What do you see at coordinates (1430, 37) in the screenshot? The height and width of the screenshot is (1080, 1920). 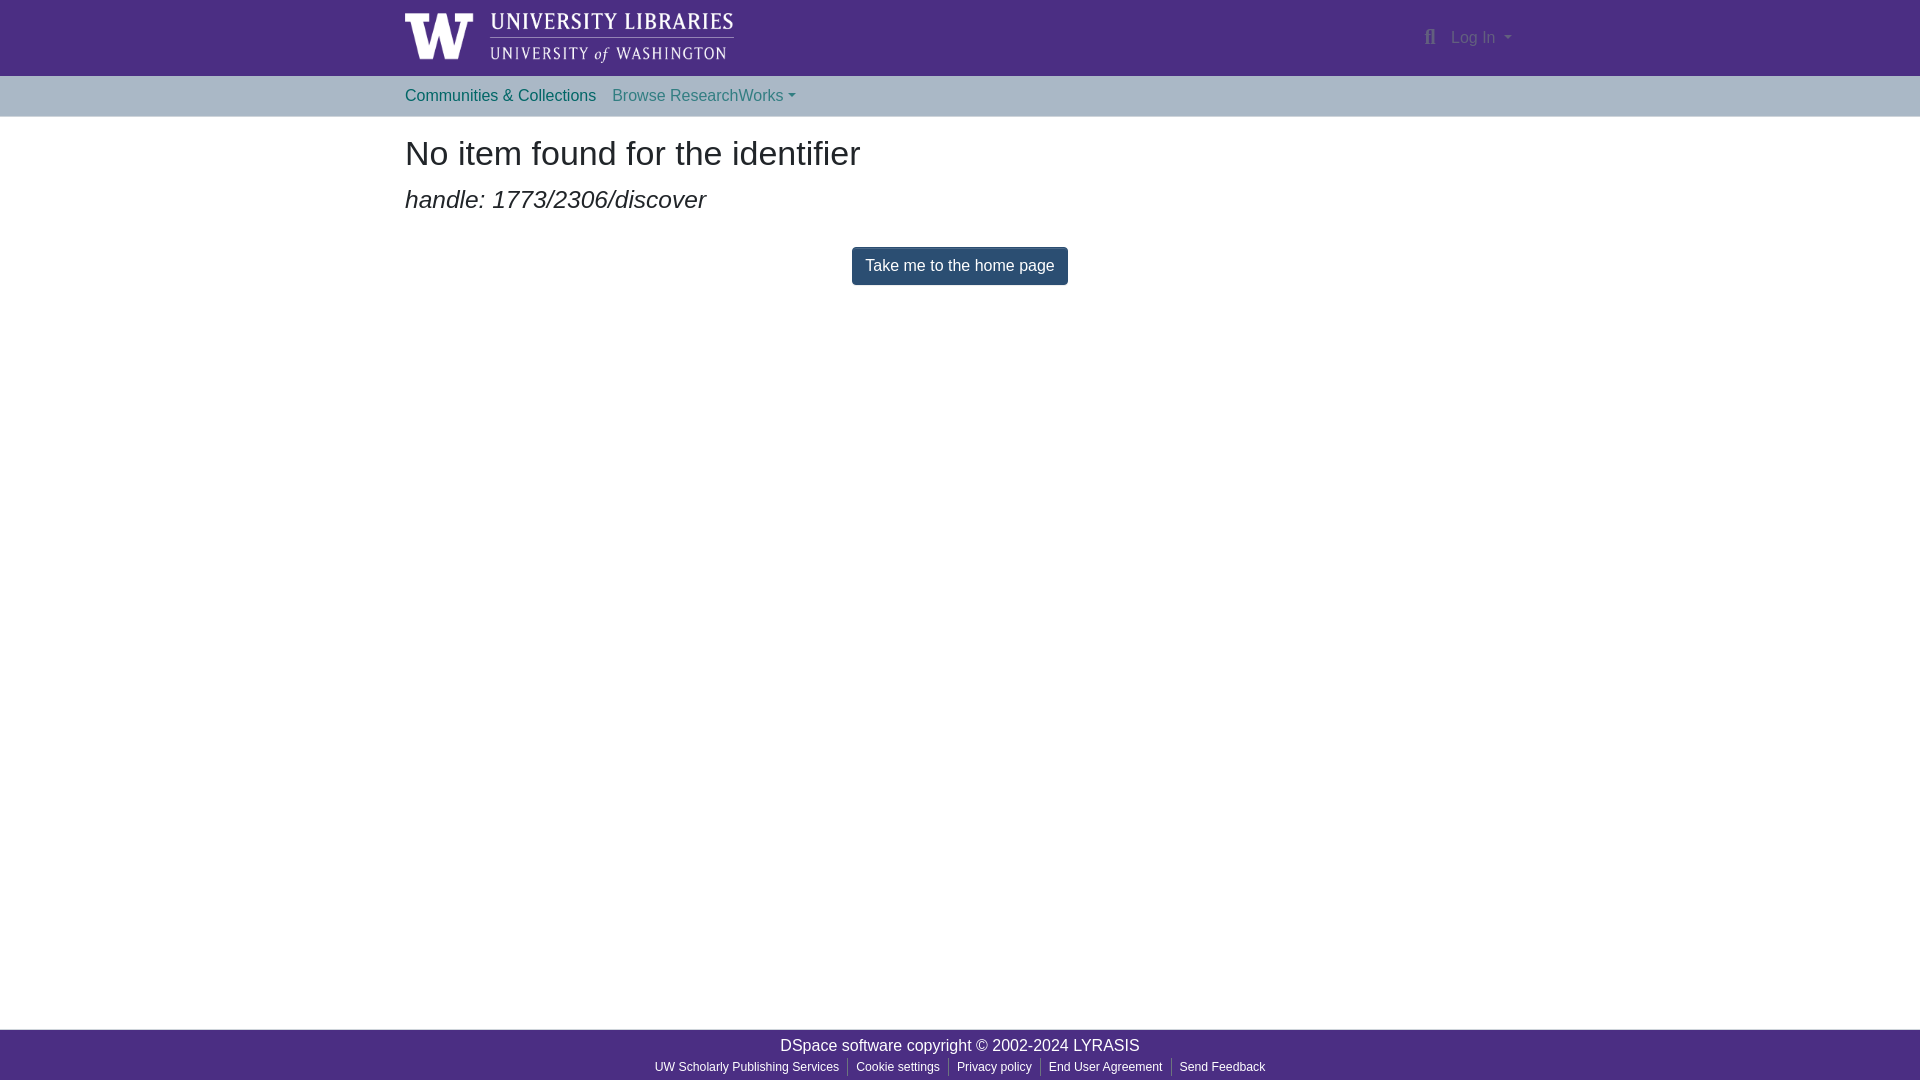 I see `Search` at bounding box center [1430, 37].